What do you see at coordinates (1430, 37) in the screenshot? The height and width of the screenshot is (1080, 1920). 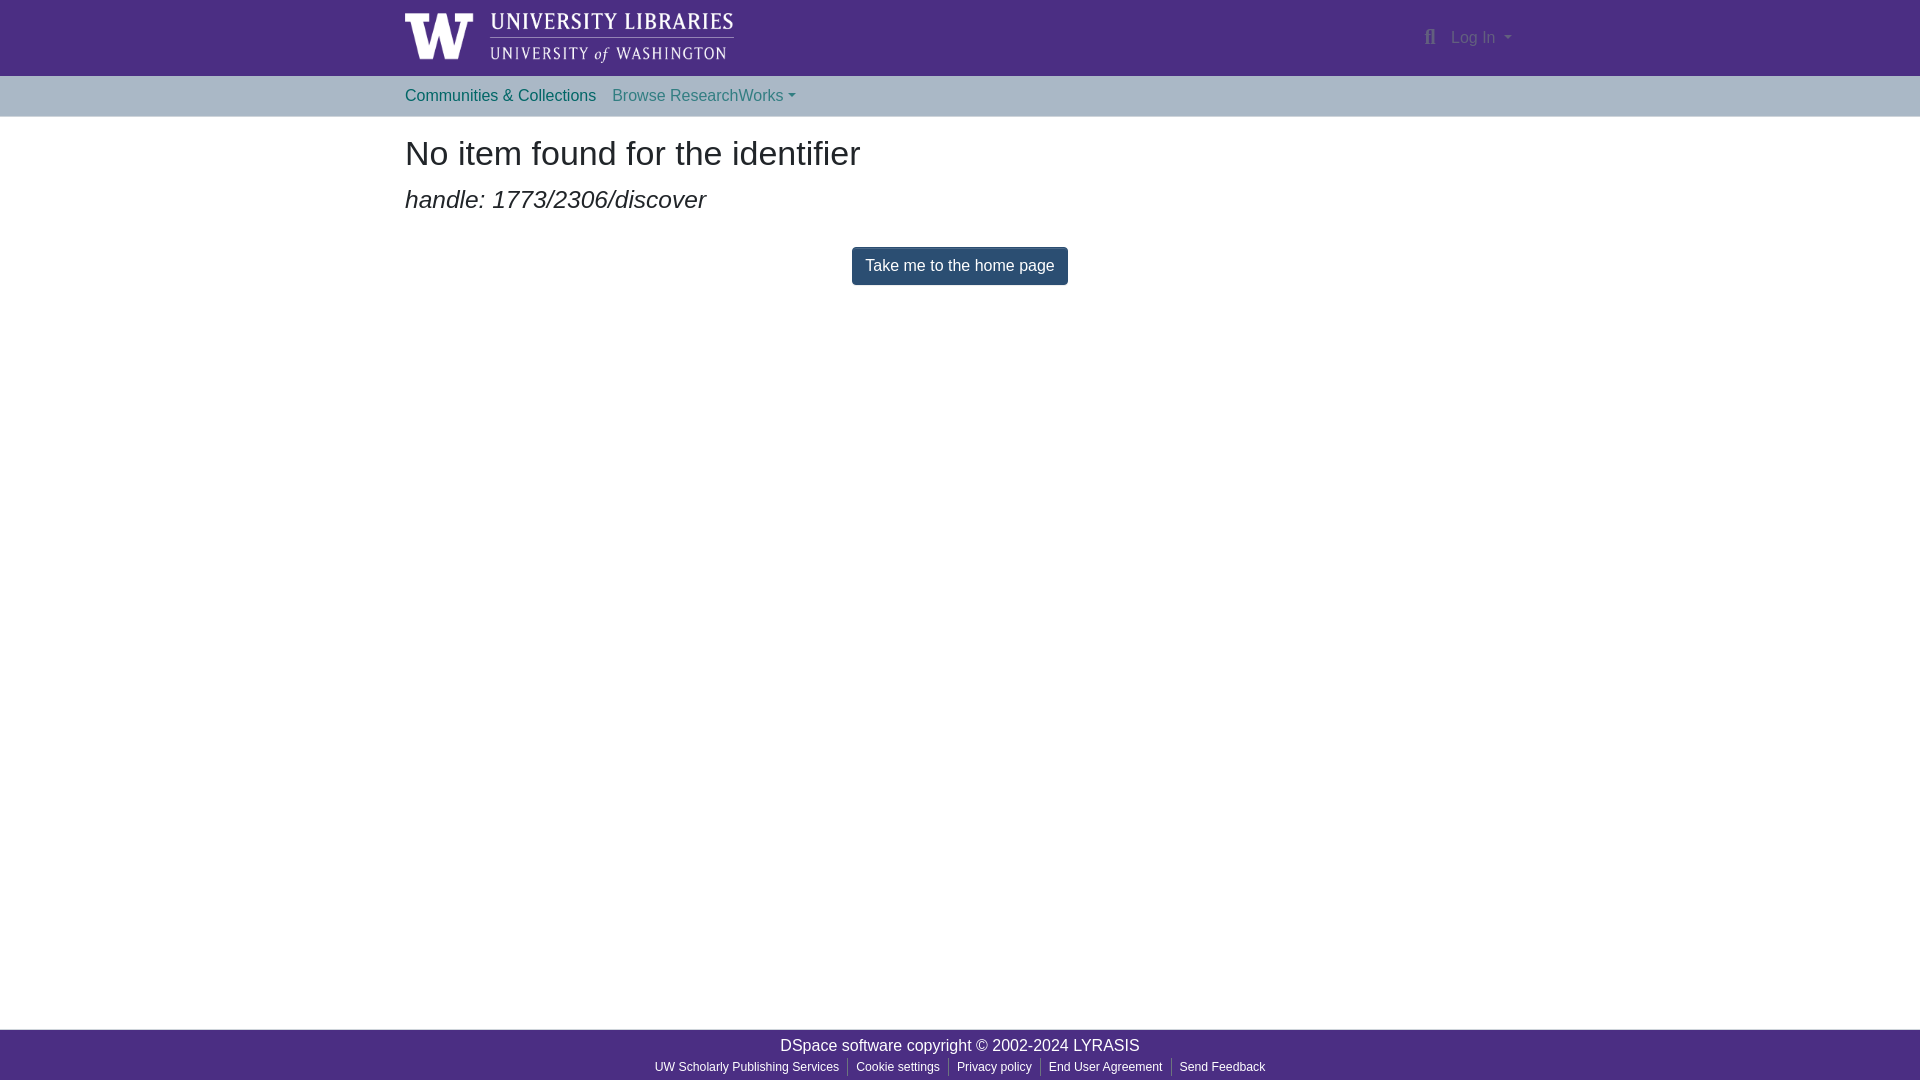 I see `Search` at bounding box center [1430, 37].